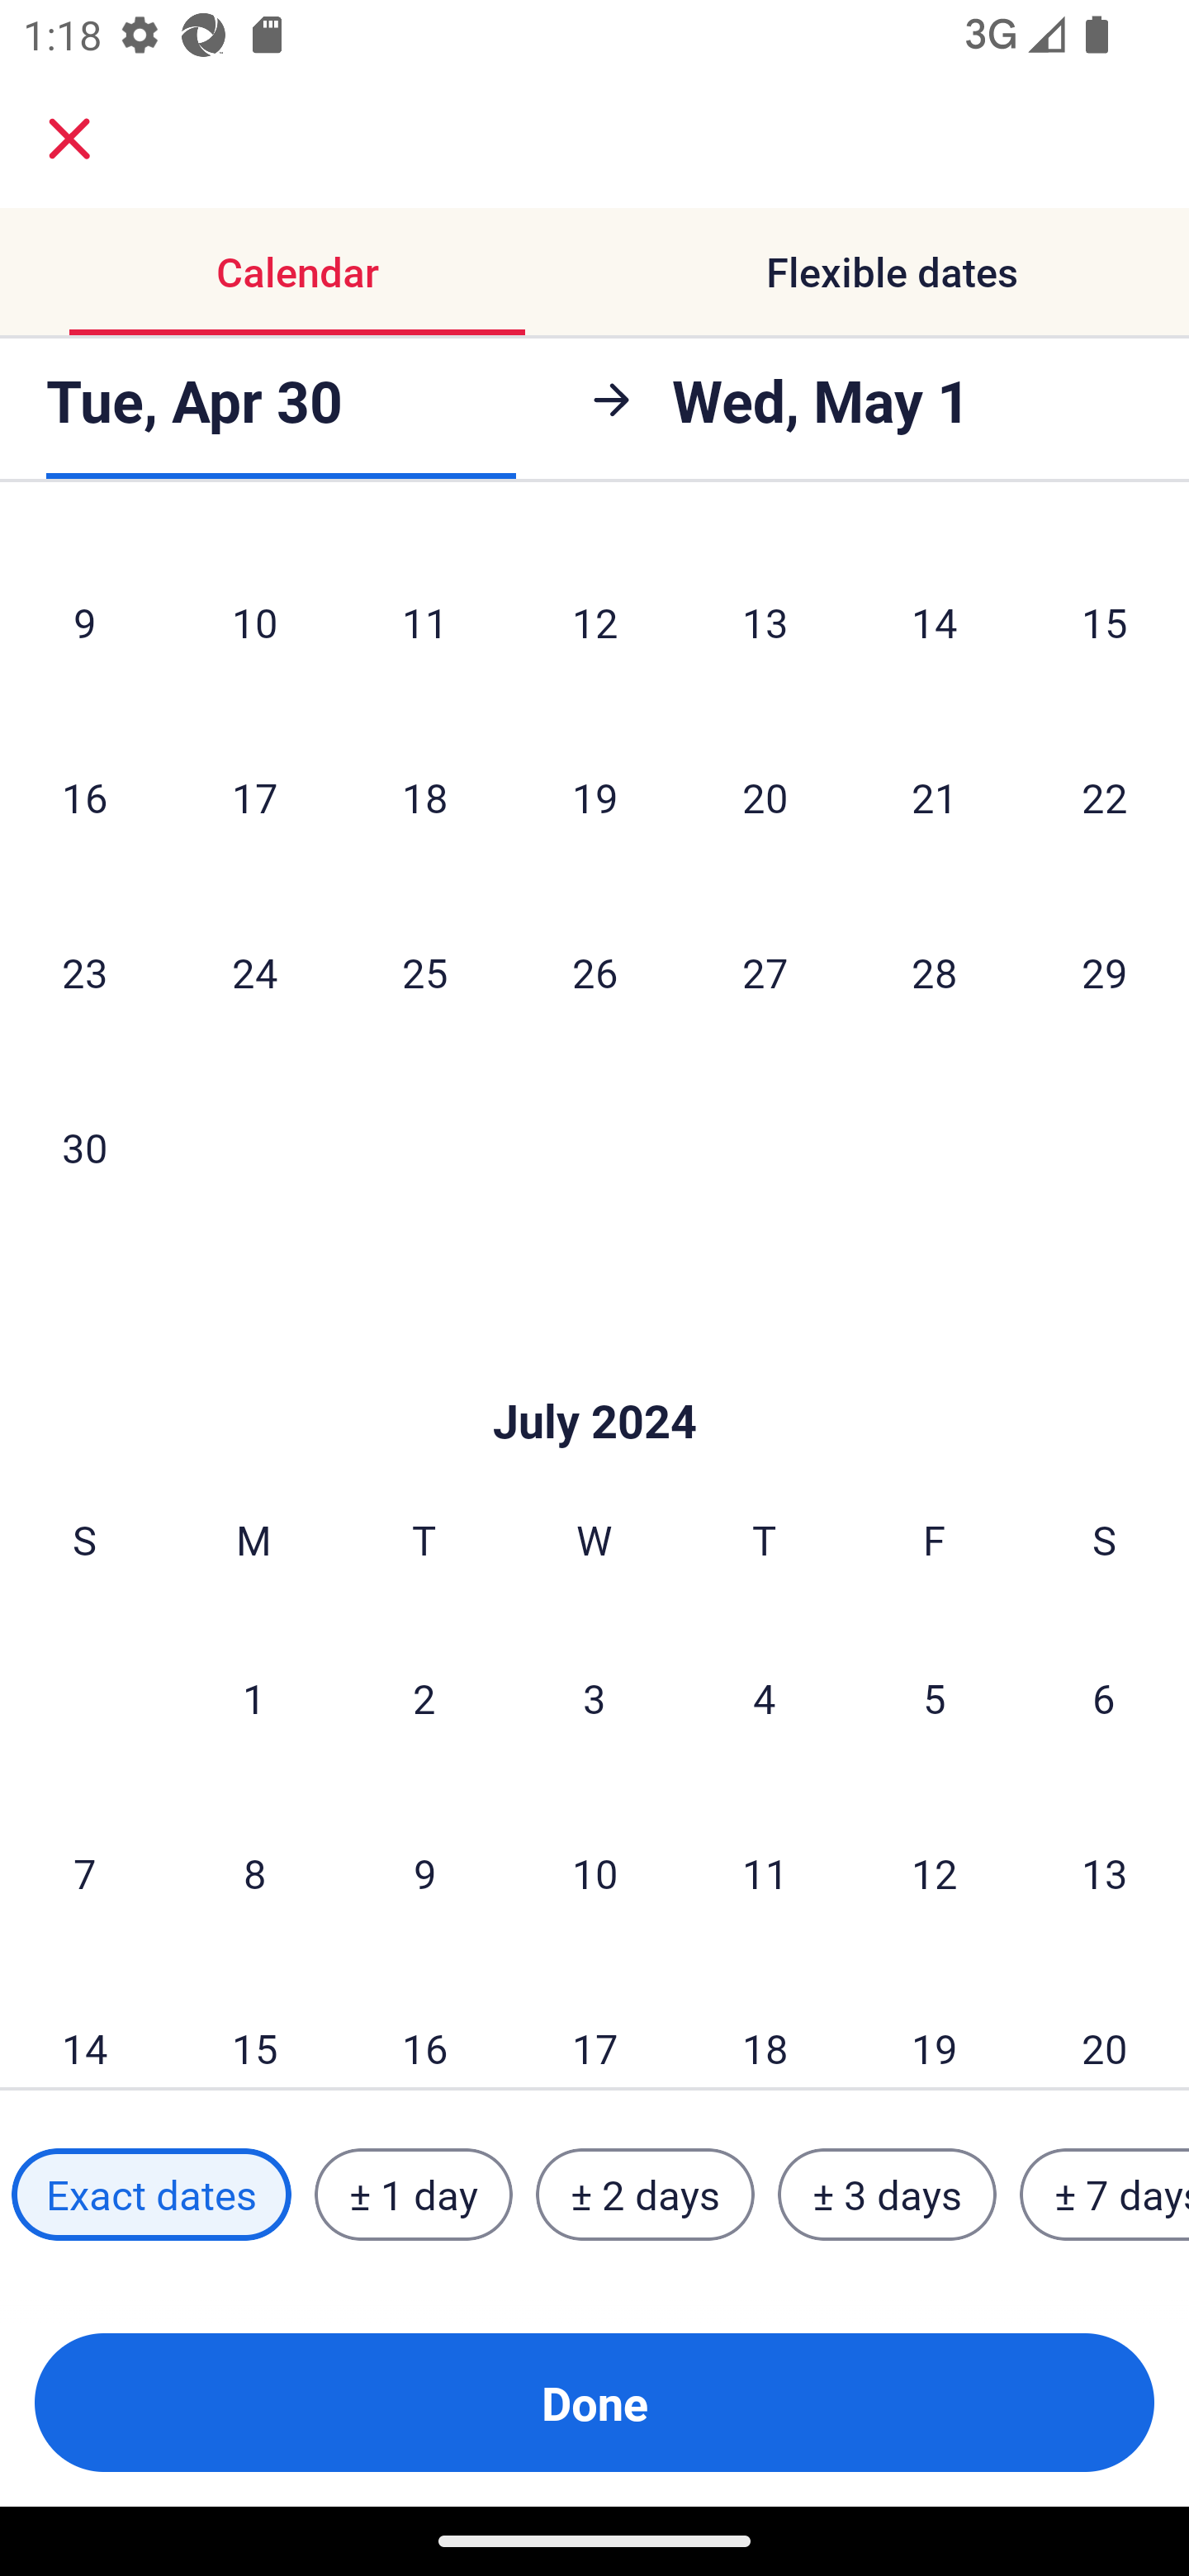 The height and width of the screenshot is (2576, 1189). I want to click on 24 Monday, June 24, 2024, so click(254, 973).